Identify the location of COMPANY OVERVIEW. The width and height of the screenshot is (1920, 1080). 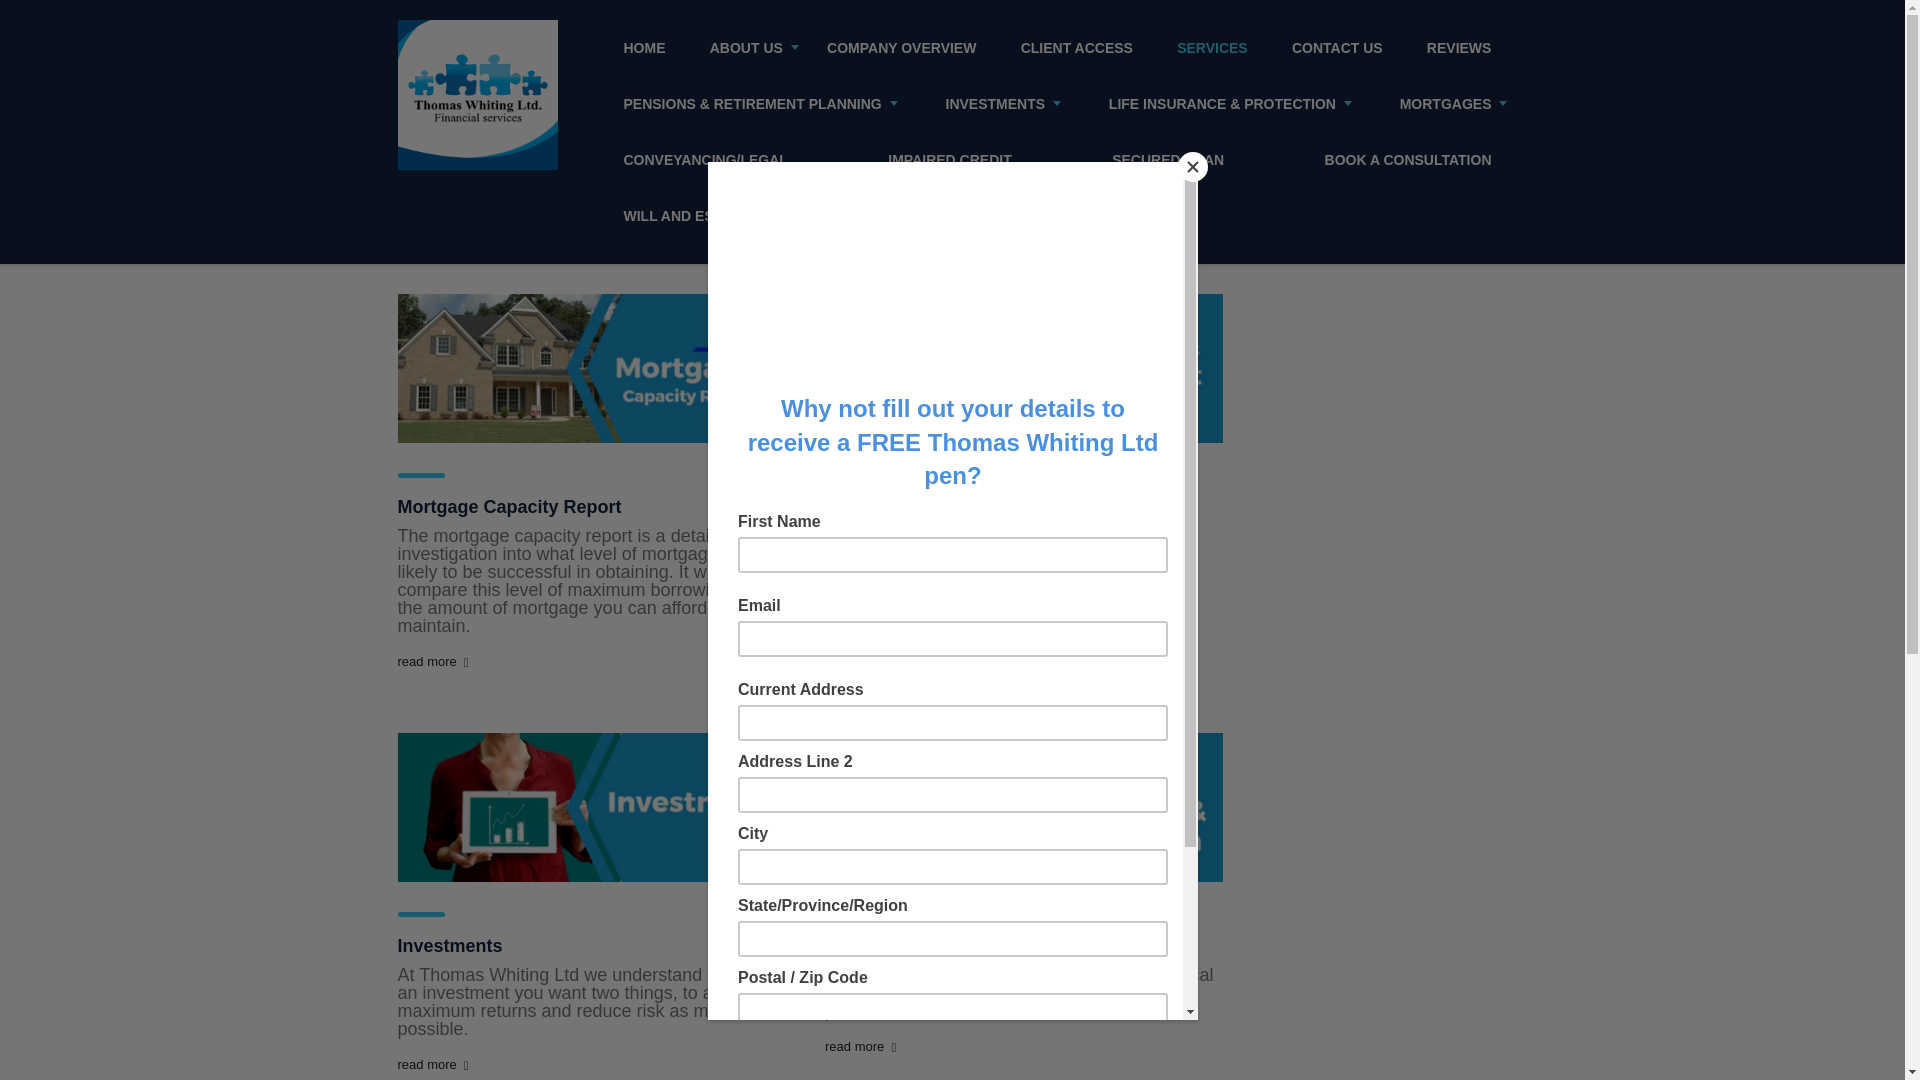
(901, 48).